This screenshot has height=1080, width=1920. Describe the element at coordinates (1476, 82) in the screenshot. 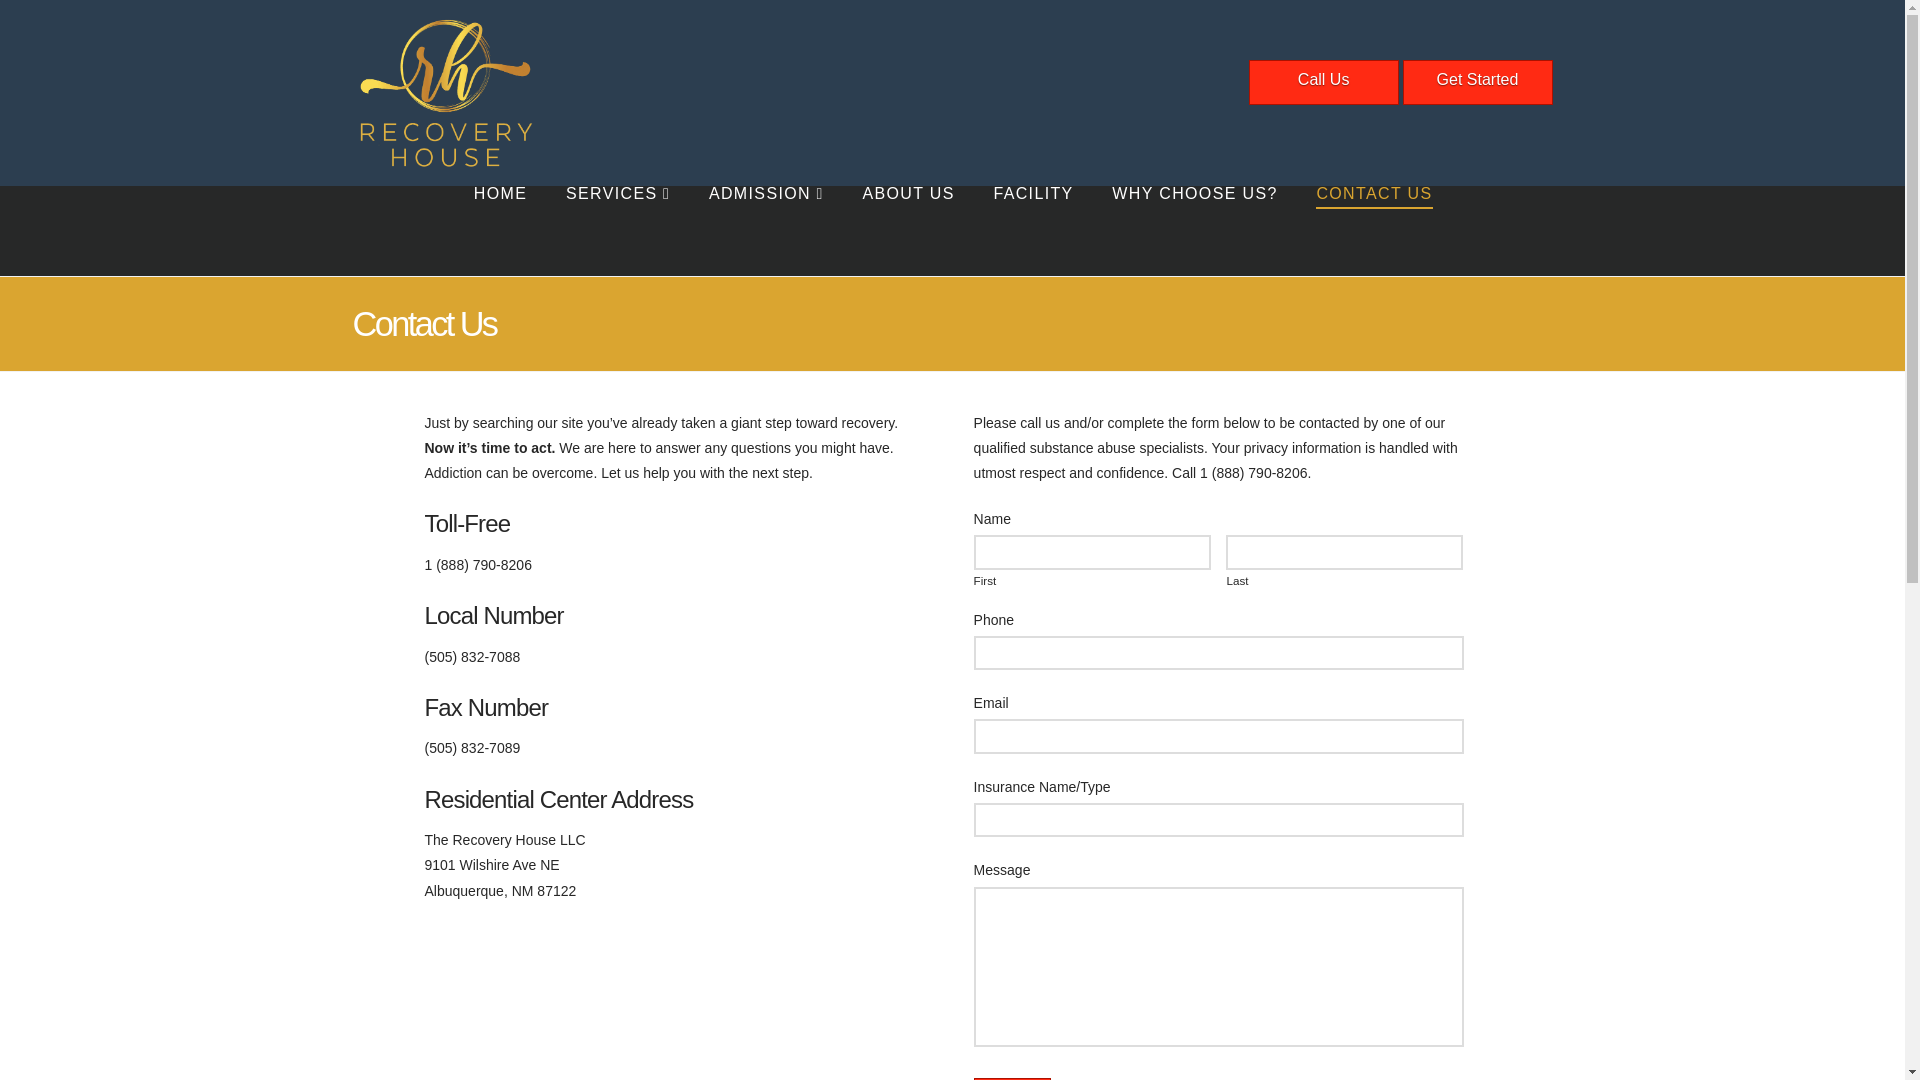

I see `Get Started` at that location.